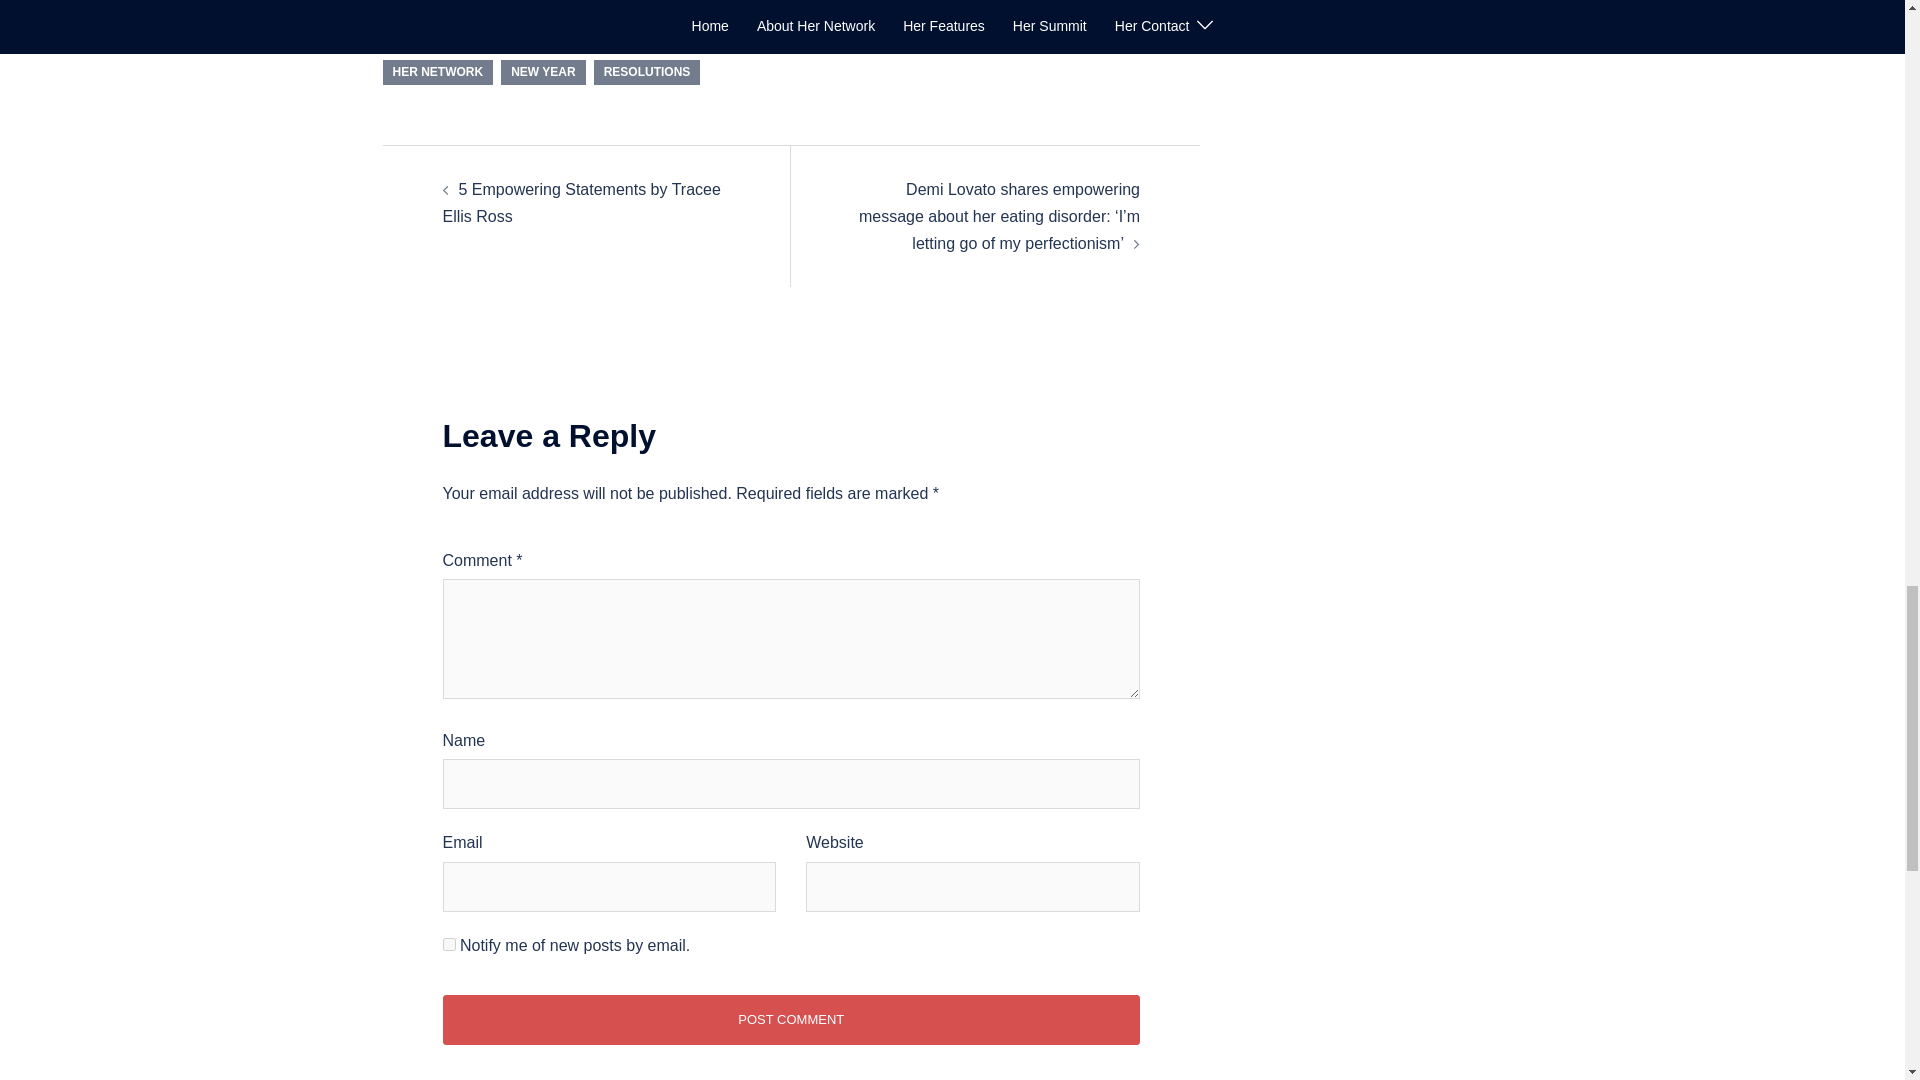  Describe the element at coordinates (766, 5) in the screenshot. I see `Tips To Help You Achieve Your Goals Before The End of 2017.` at that location.